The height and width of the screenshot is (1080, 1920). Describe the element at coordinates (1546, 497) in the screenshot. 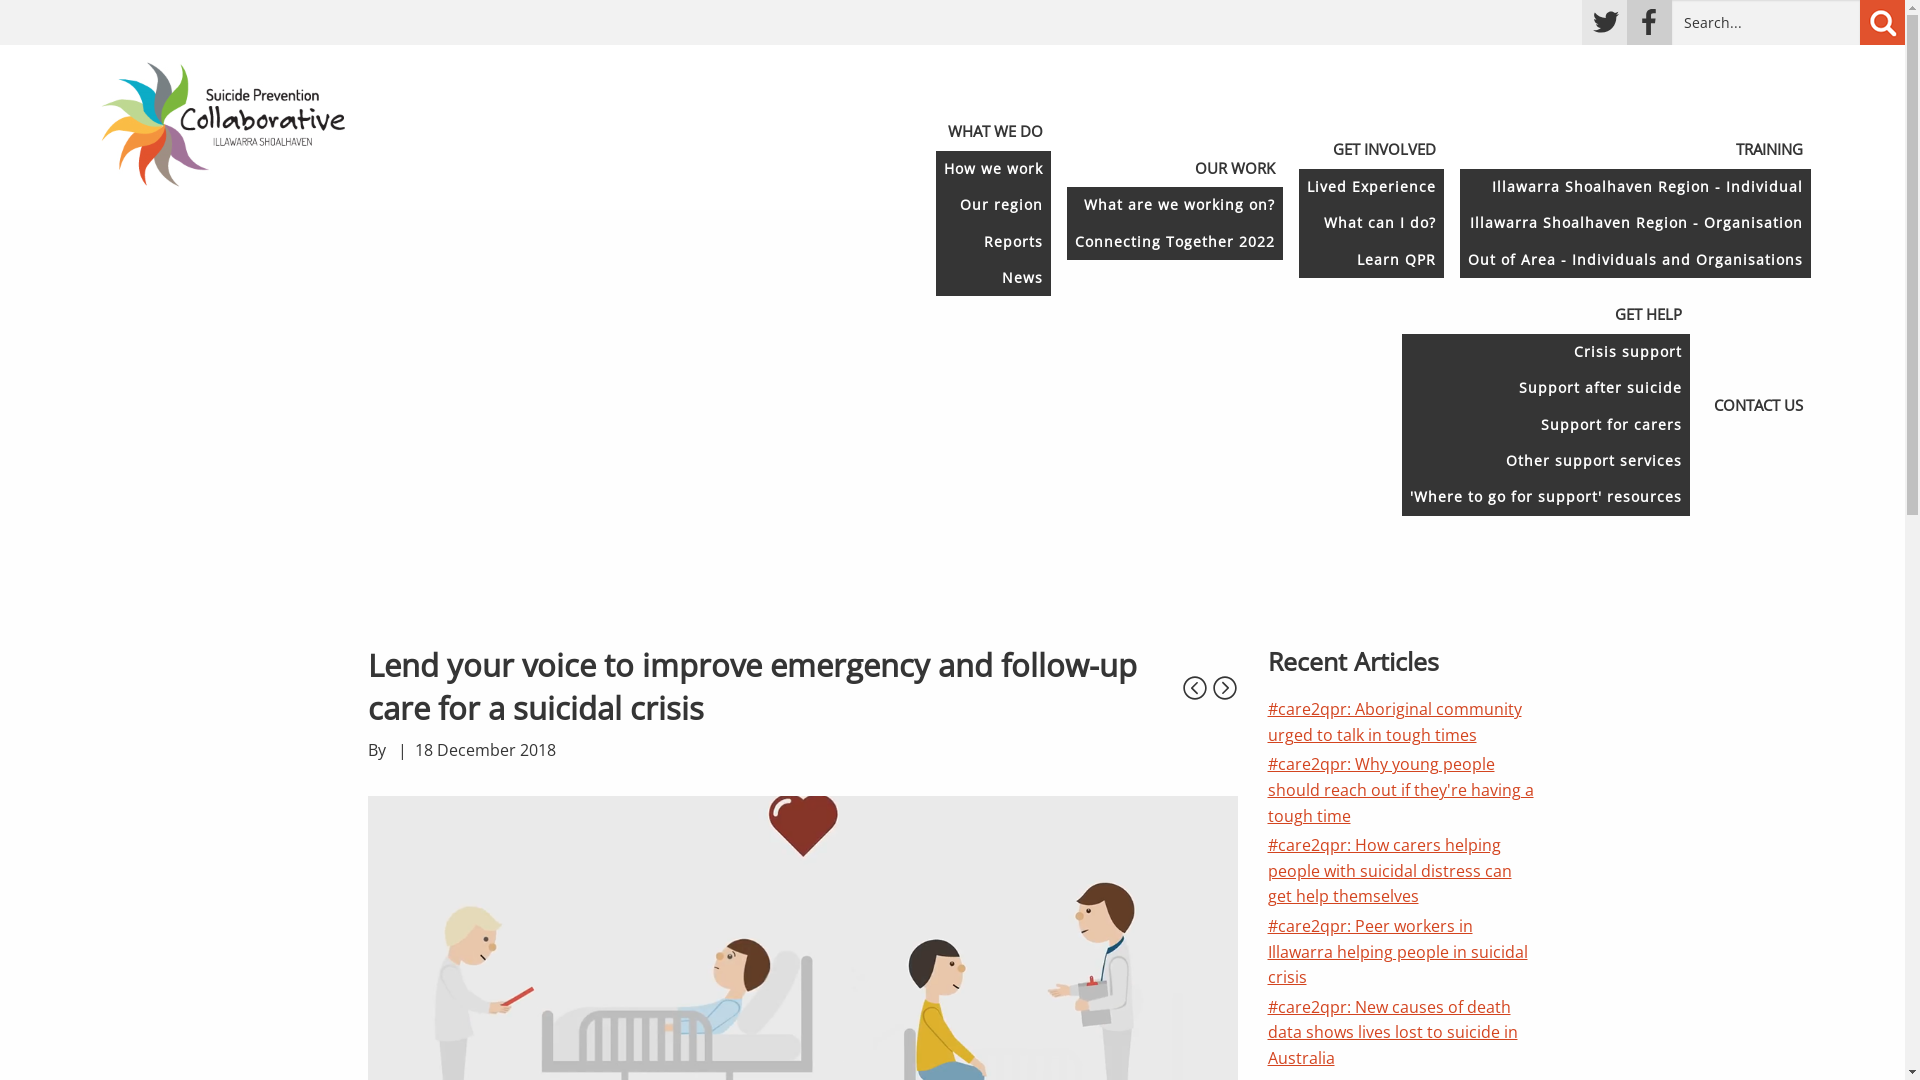

I see `'Where to go for support' resources` at that location.